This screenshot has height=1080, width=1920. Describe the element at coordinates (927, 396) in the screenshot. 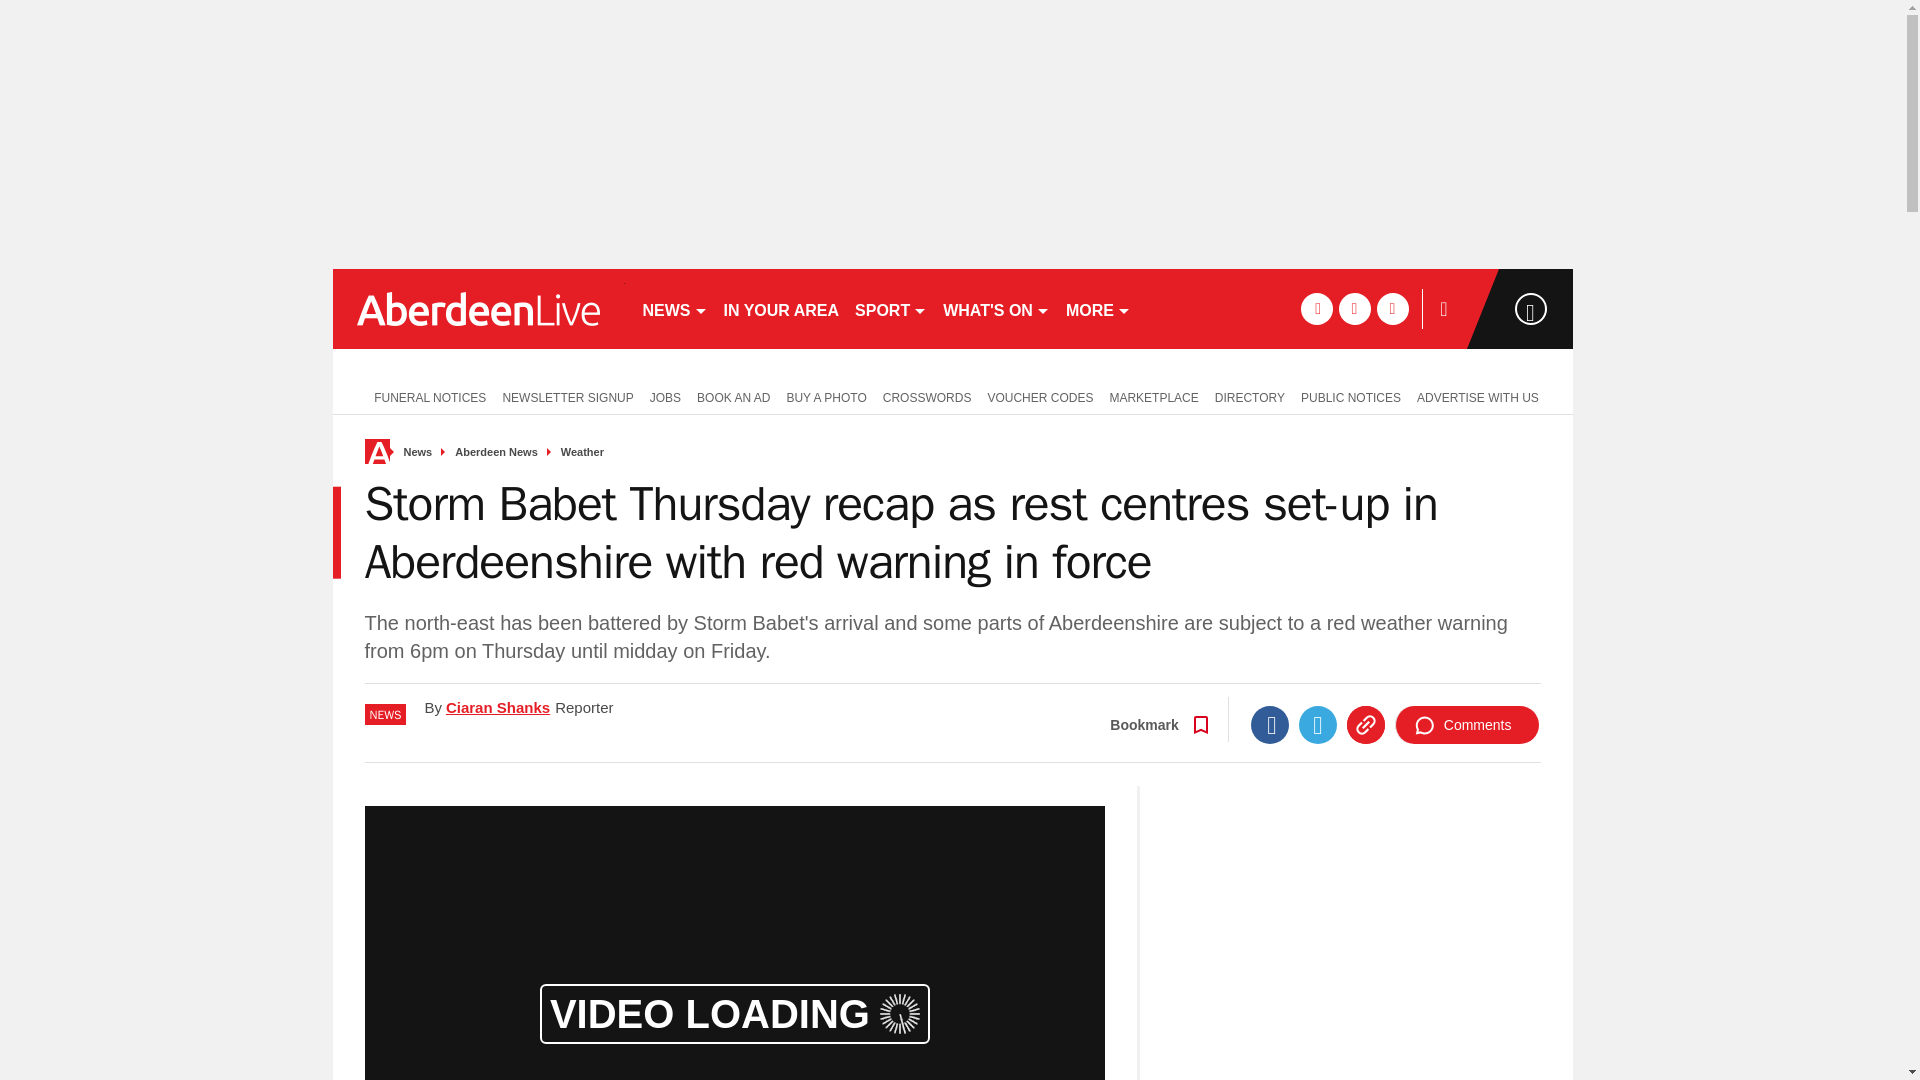

I see `CROSSWORDS` at that location.